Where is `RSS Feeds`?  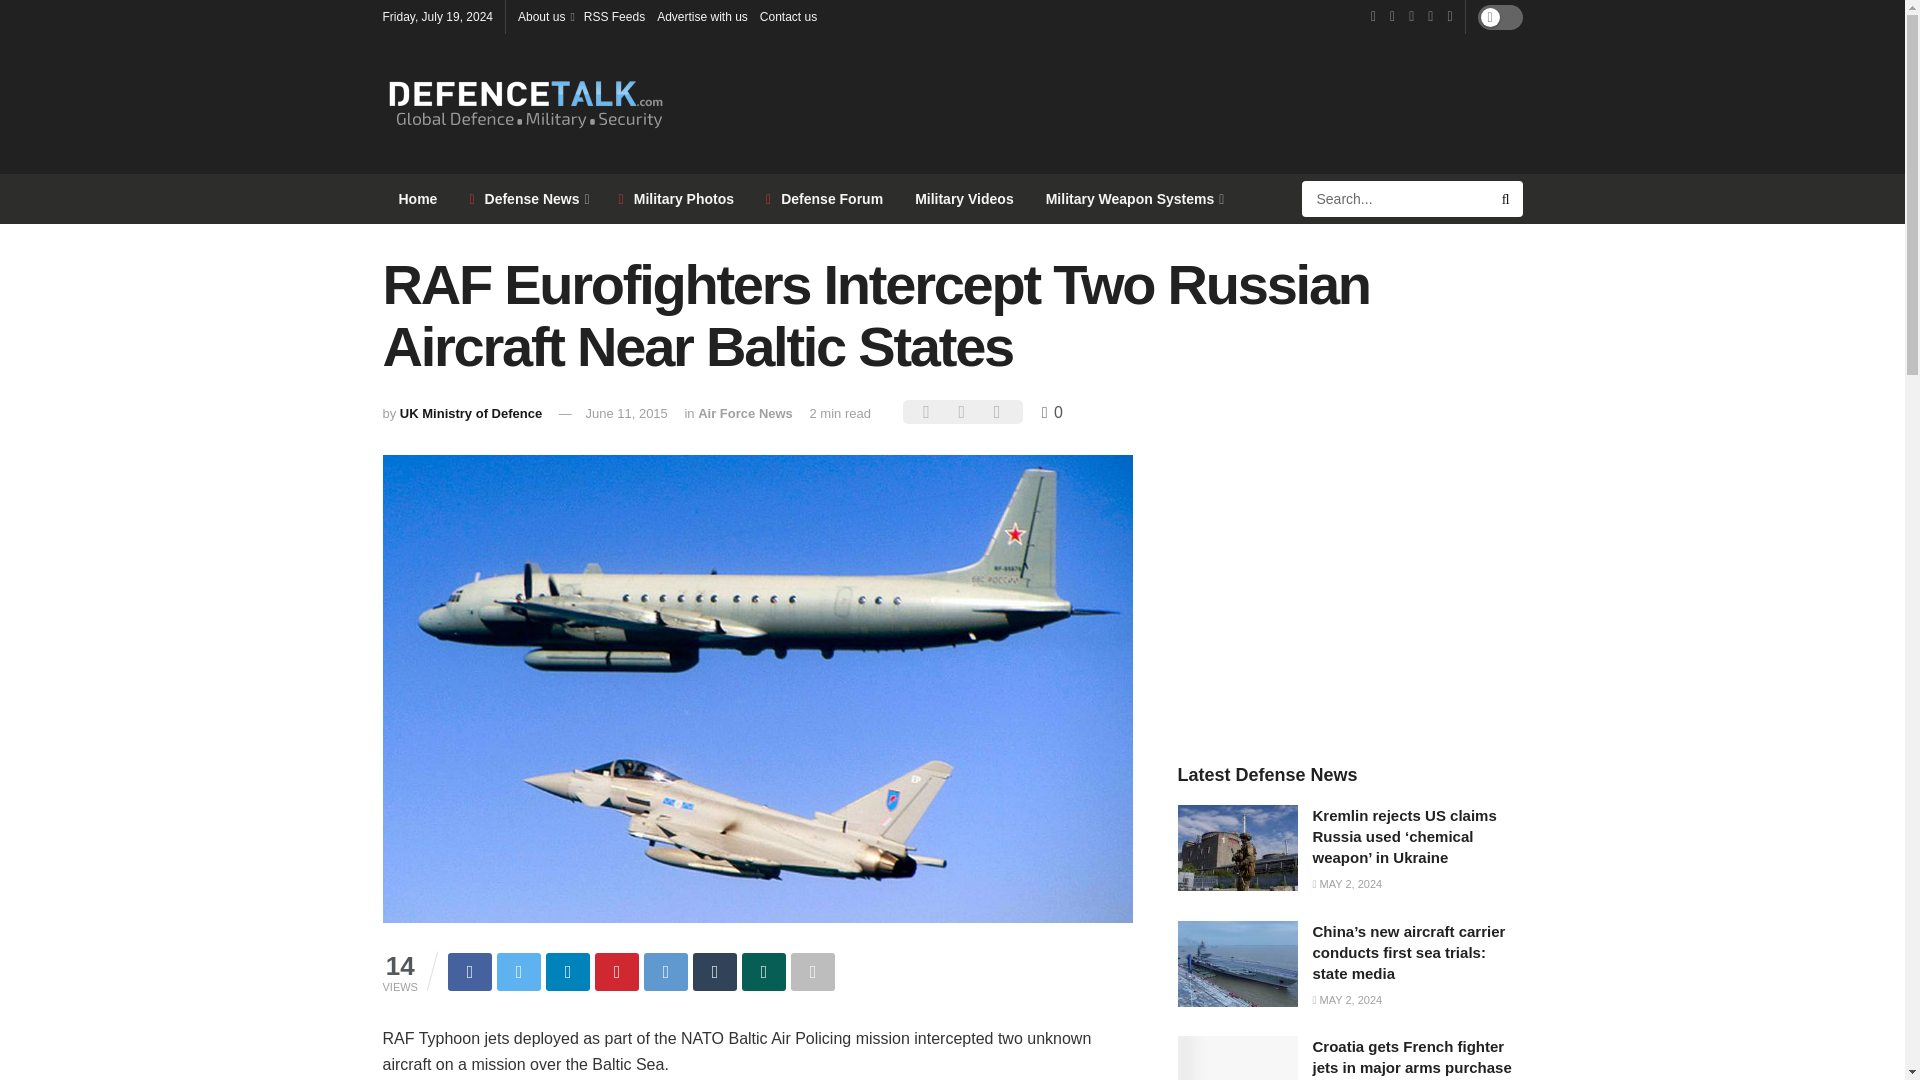
RSS Feeds is located at coordinates (614, 16).